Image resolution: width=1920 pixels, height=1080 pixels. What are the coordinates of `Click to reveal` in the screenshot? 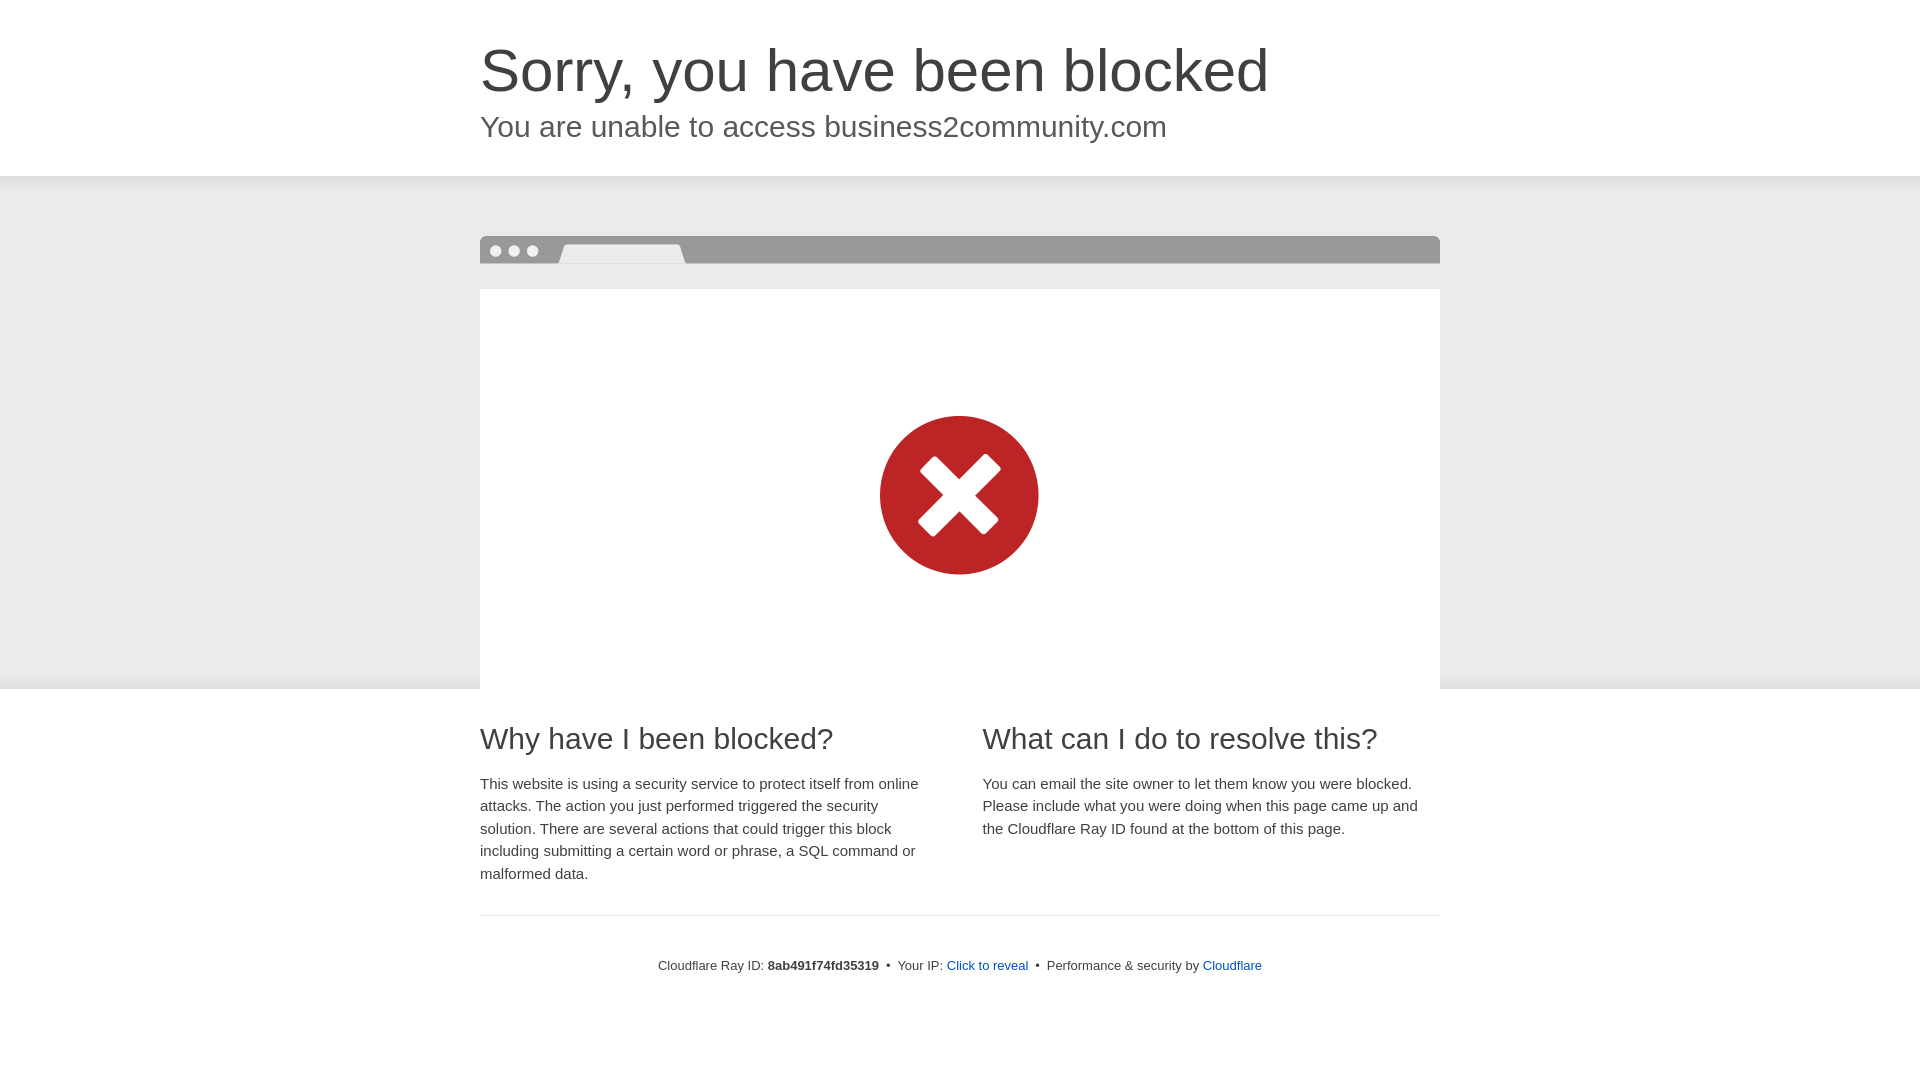 It's located at (988, 966).